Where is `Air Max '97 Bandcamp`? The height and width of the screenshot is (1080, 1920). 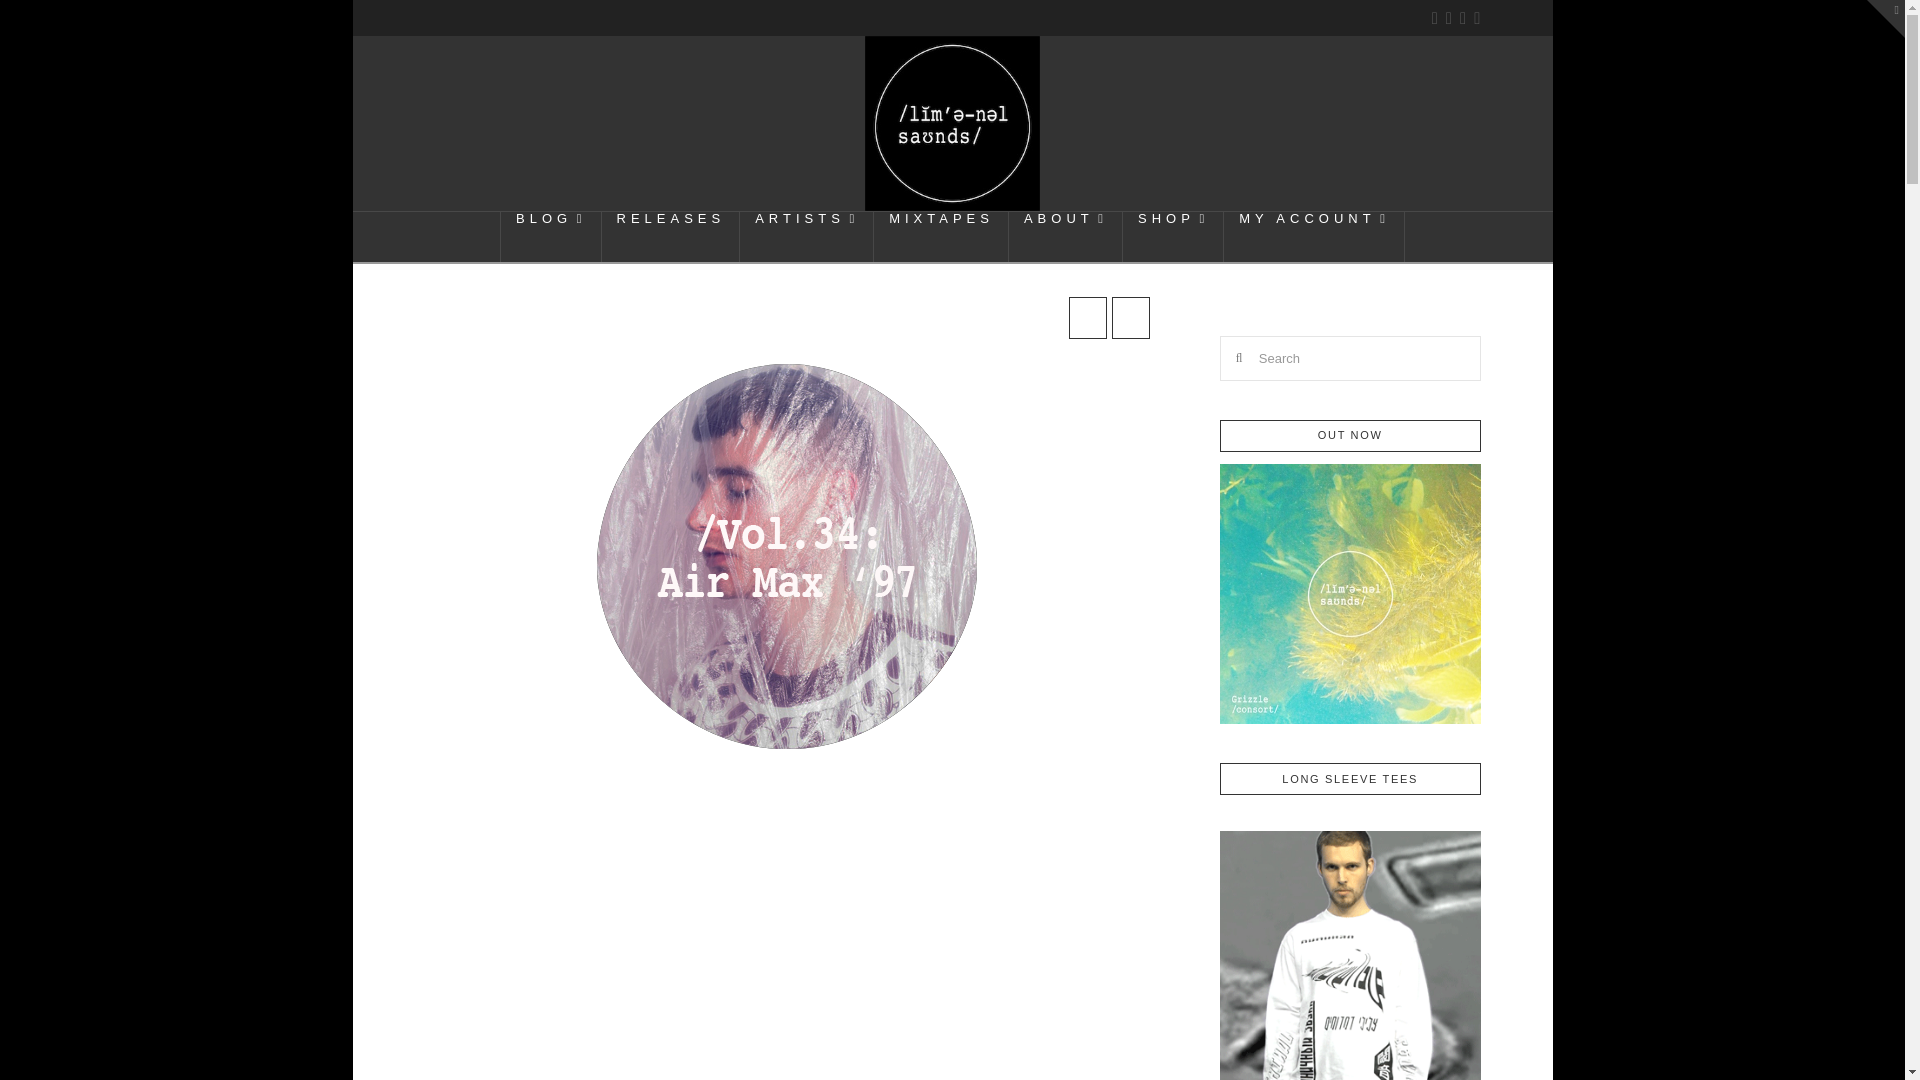 Air Max '97 Bandcamp is located at coordinates (552, 917).